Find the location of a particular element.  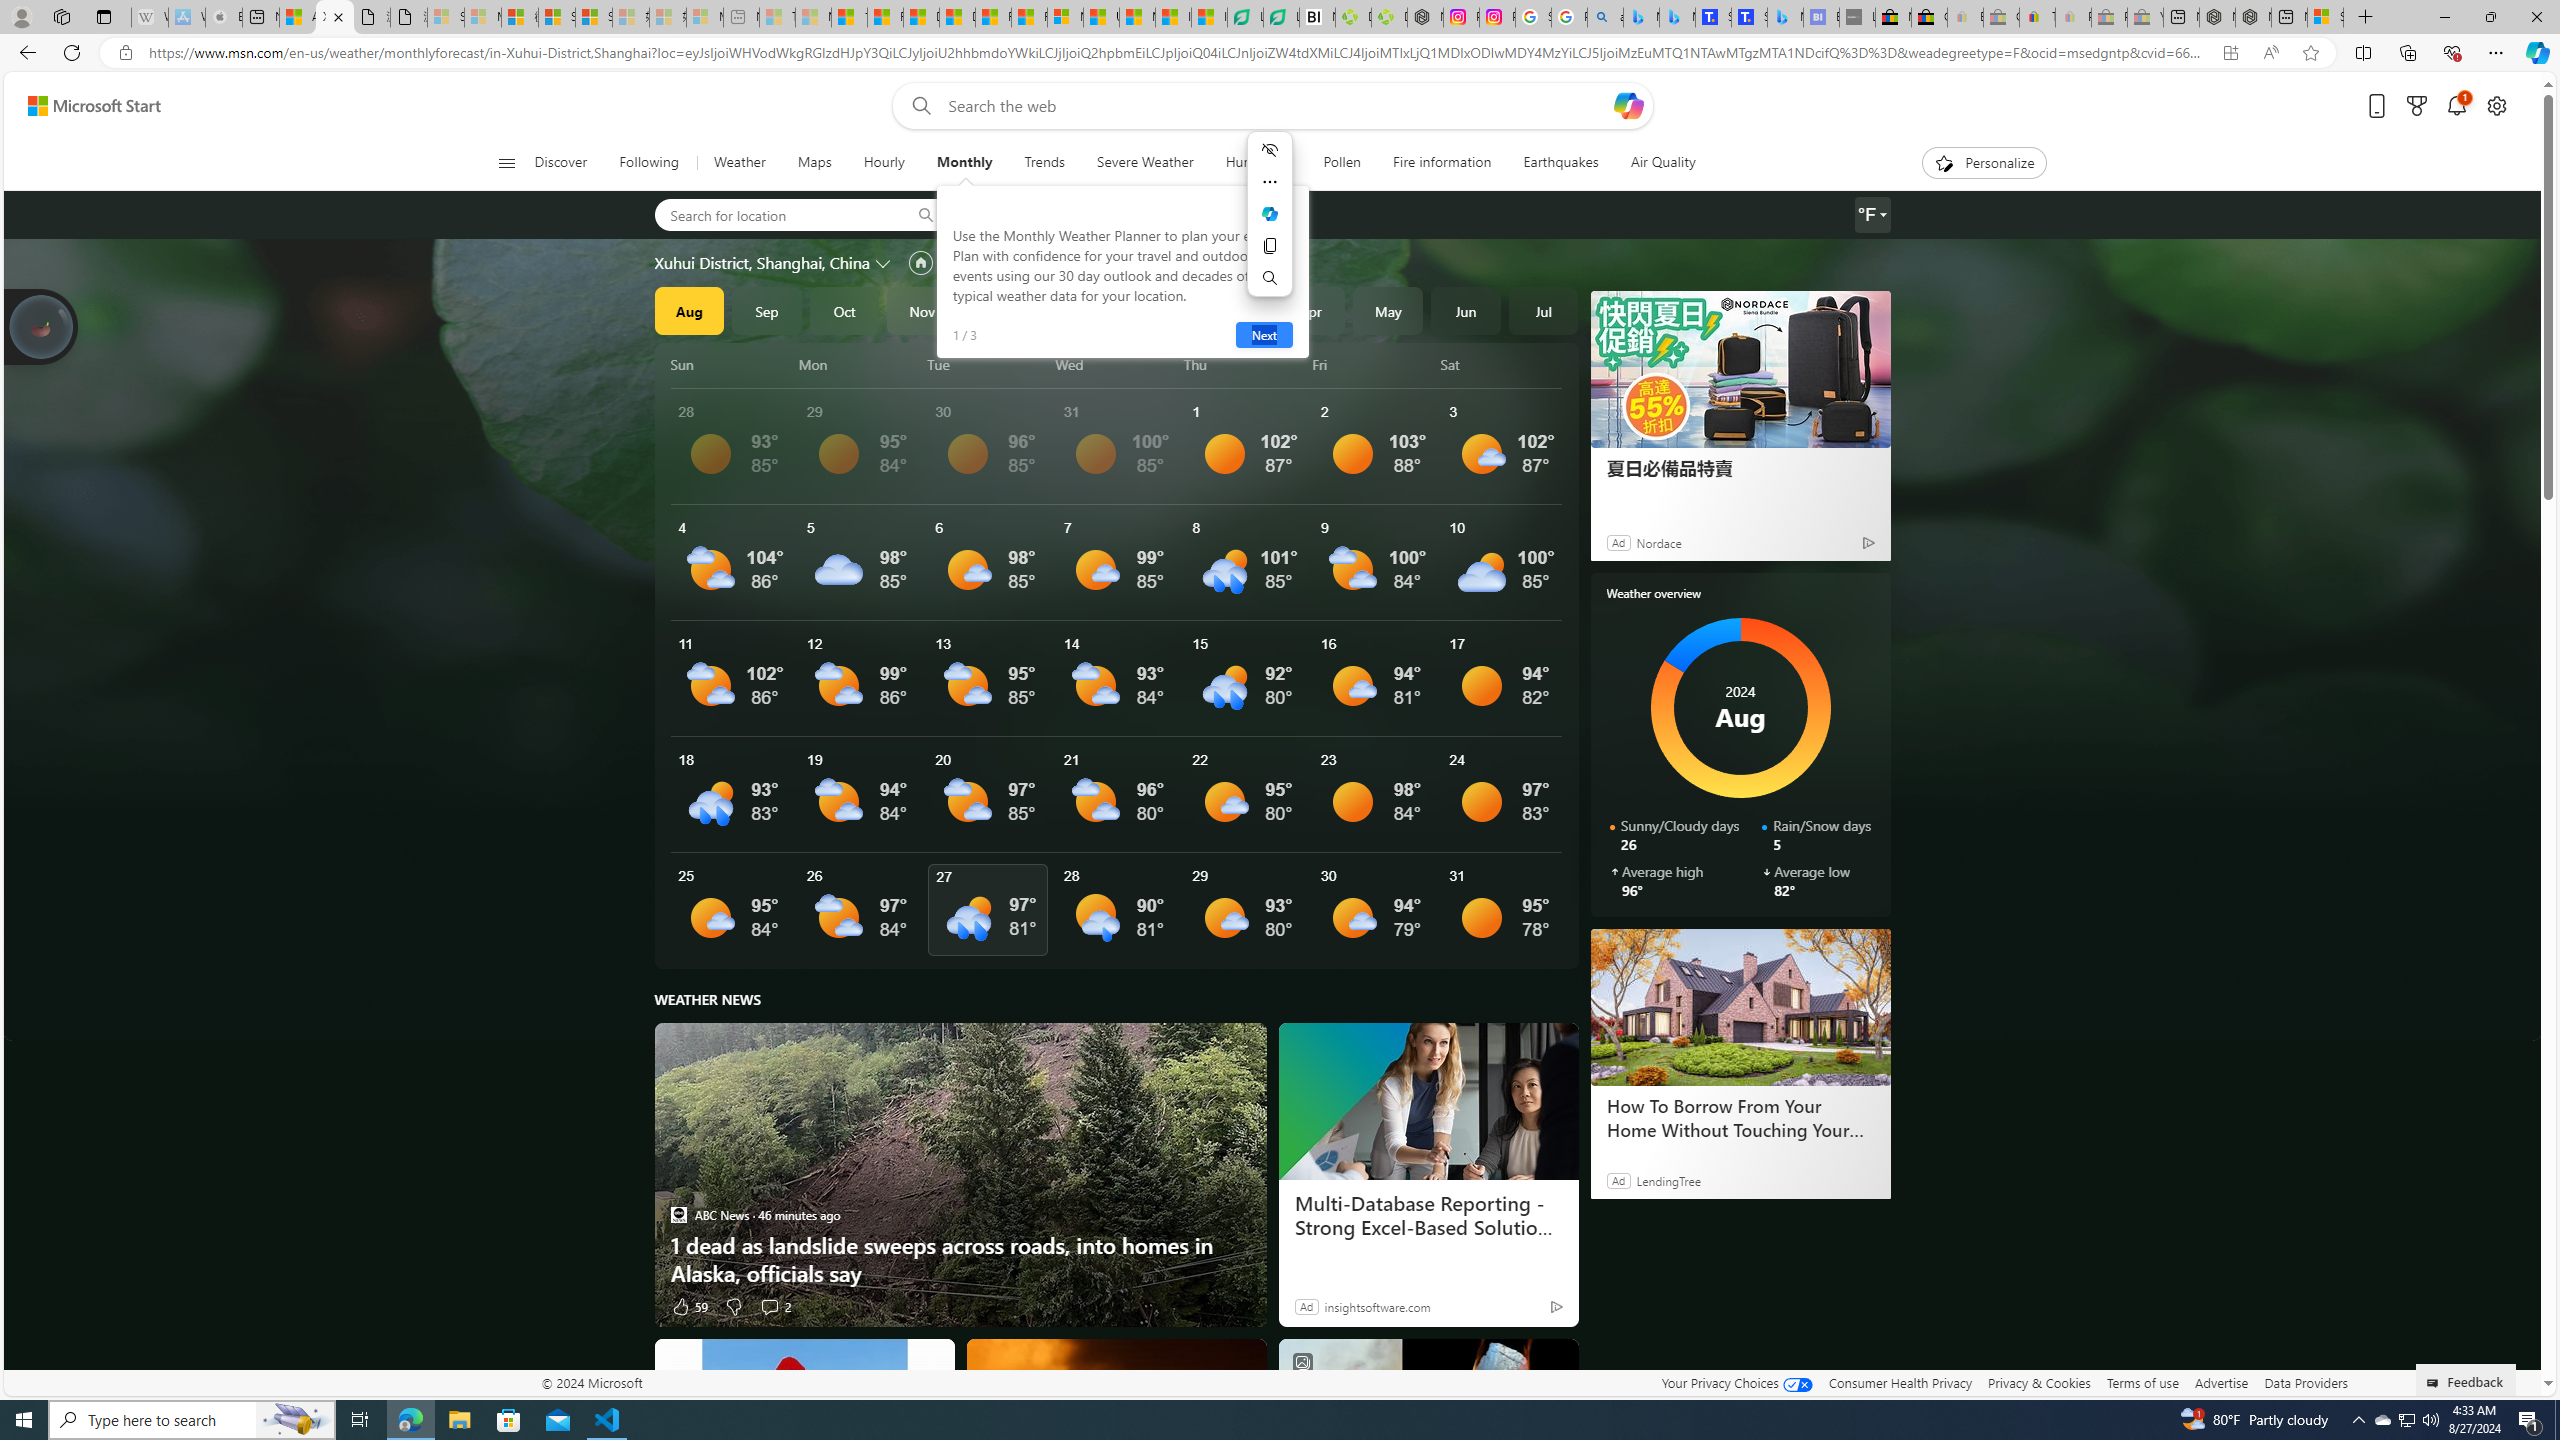

LendingTree is located at coordinates (1667, 1180).